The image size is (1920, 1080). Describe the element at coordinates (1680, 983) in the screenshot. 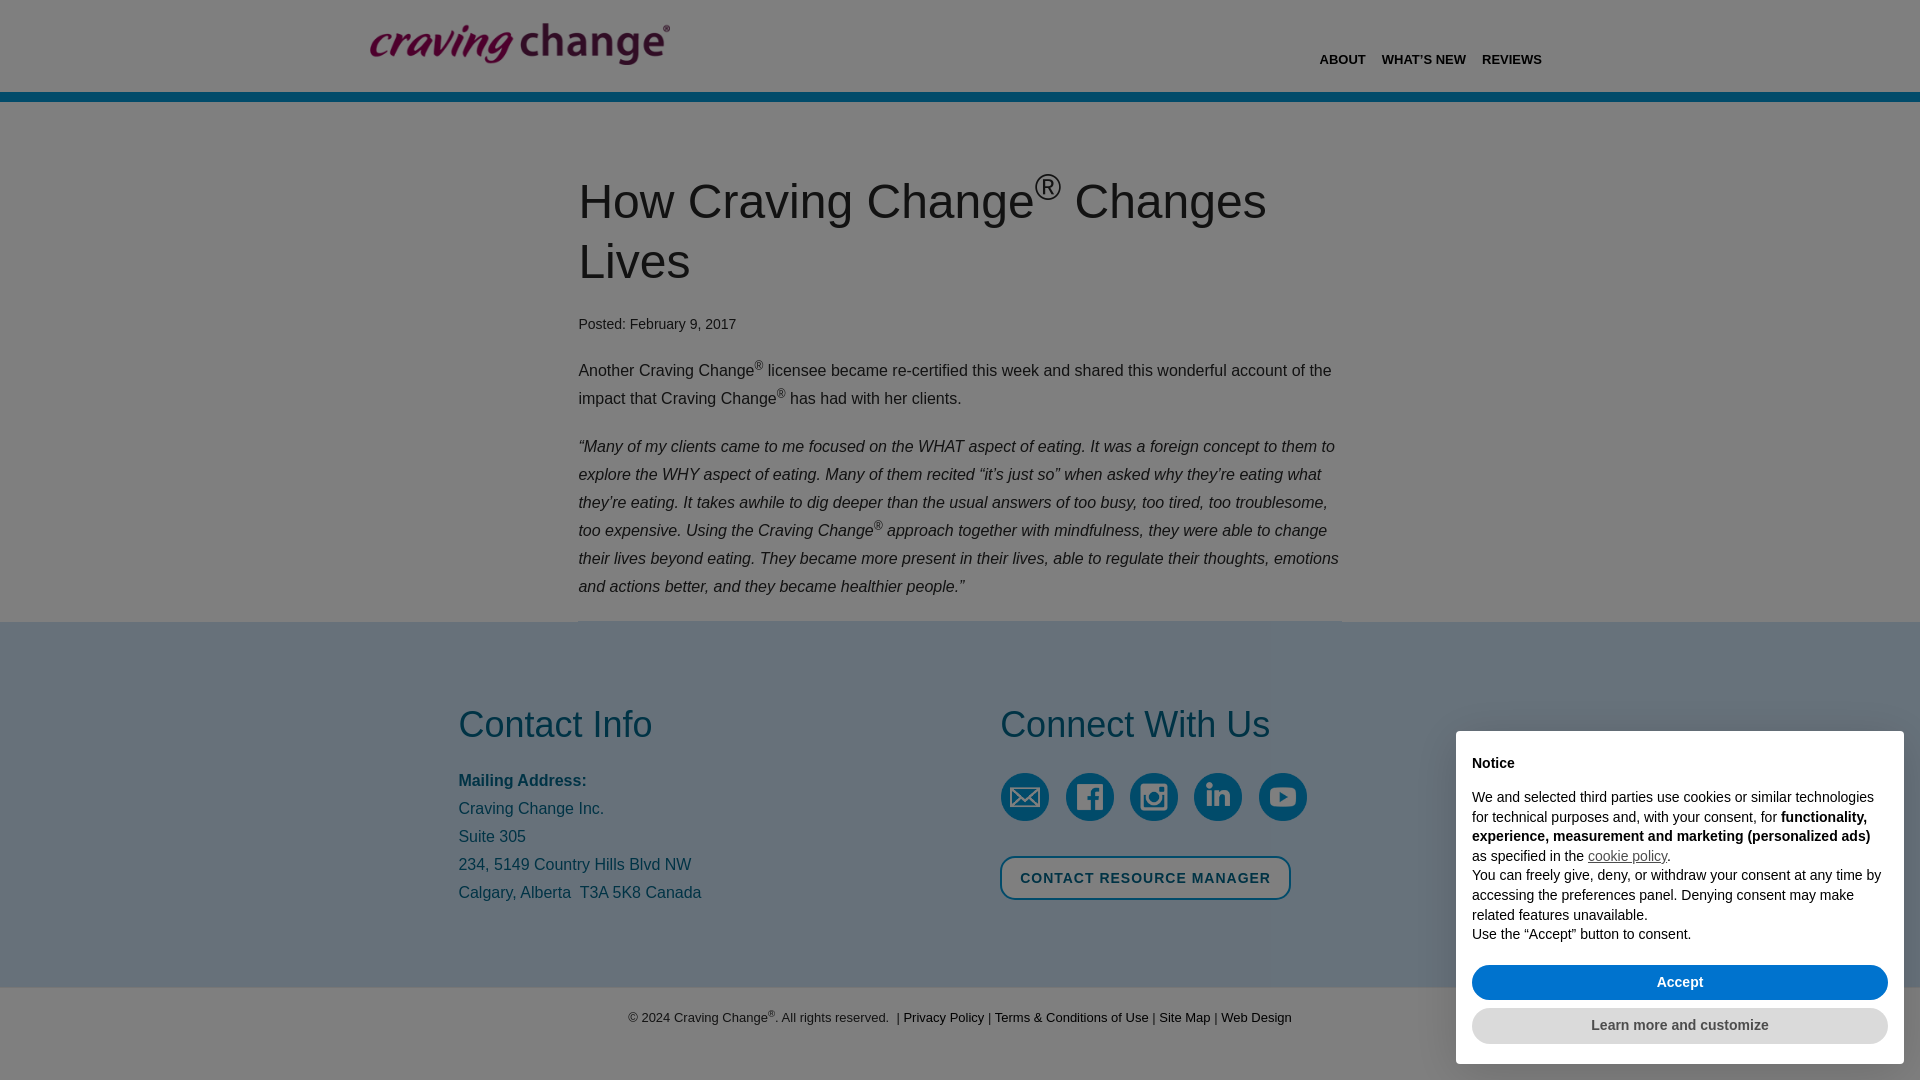

I see `Accept` at that location.